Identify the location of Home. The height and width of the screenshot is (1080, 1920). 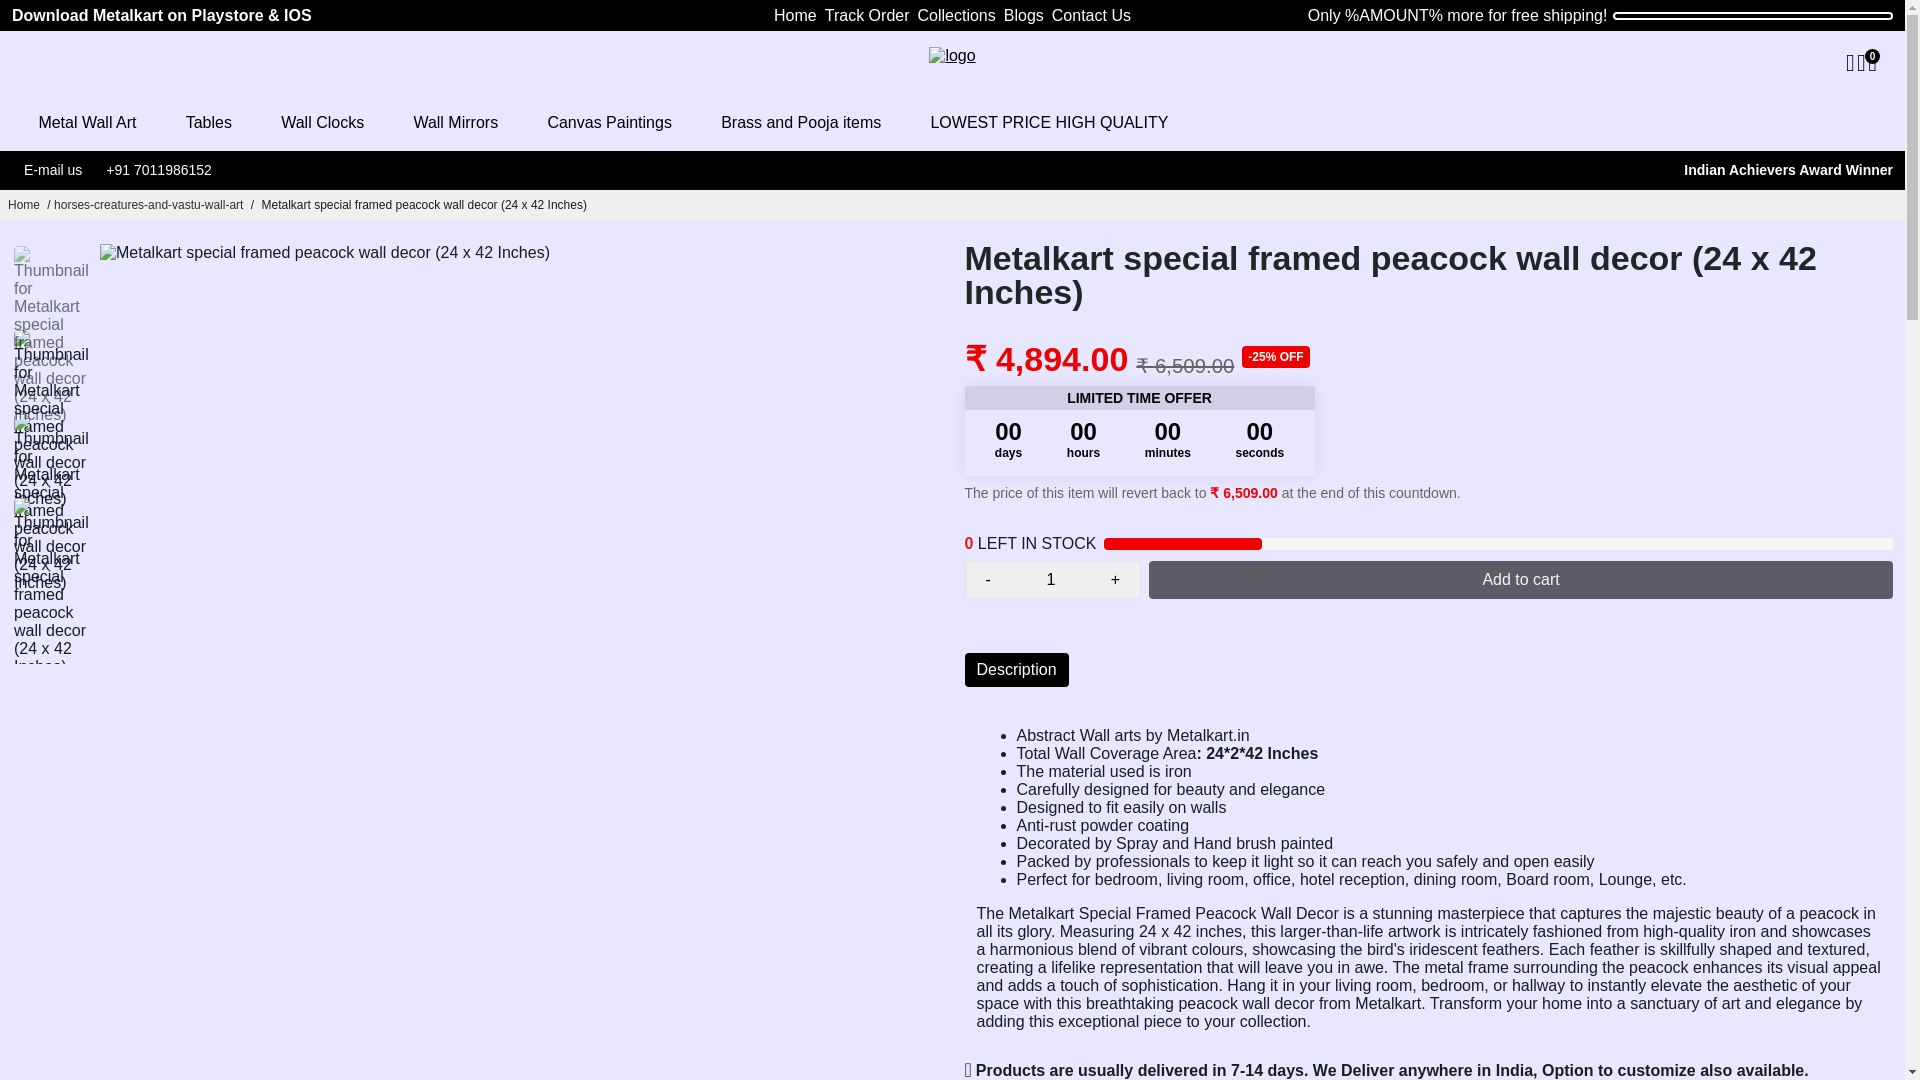
(795, 16).